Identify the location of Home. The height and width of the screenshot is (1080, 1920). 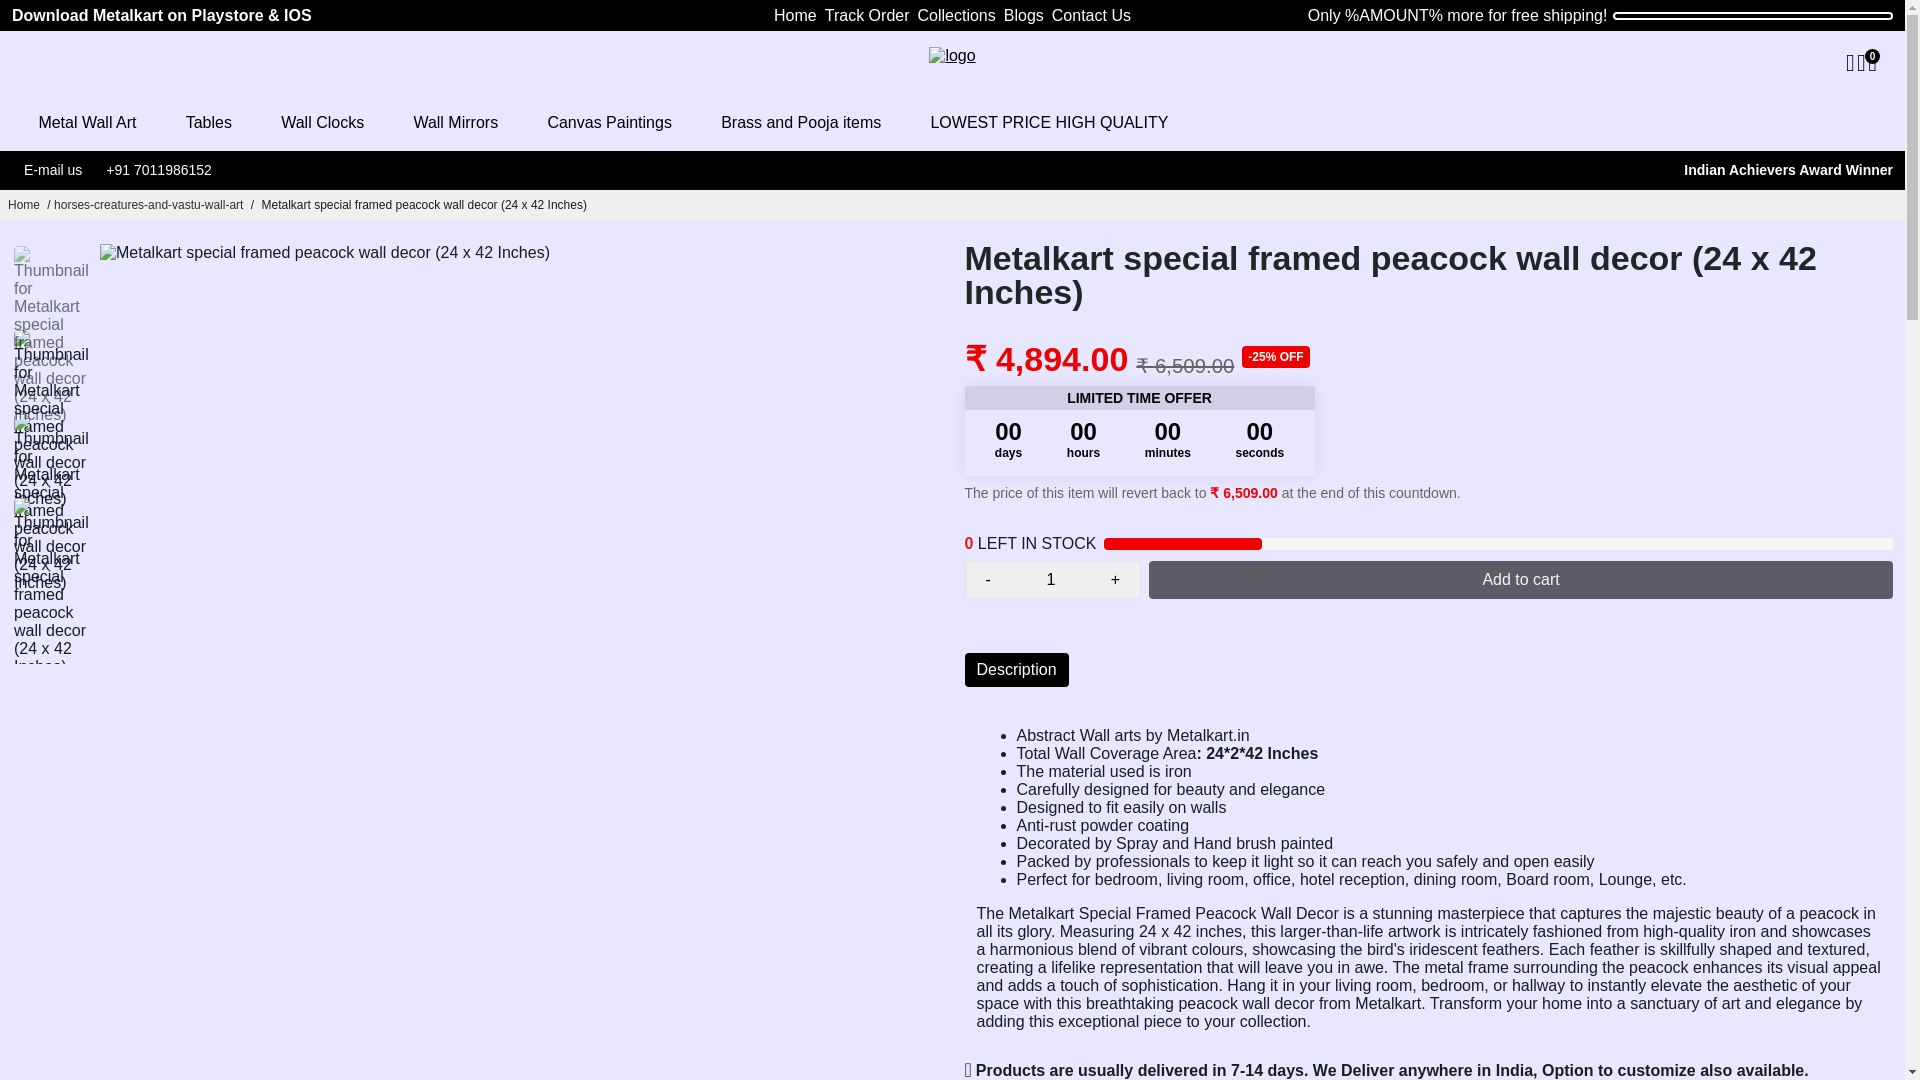
(795, 16).